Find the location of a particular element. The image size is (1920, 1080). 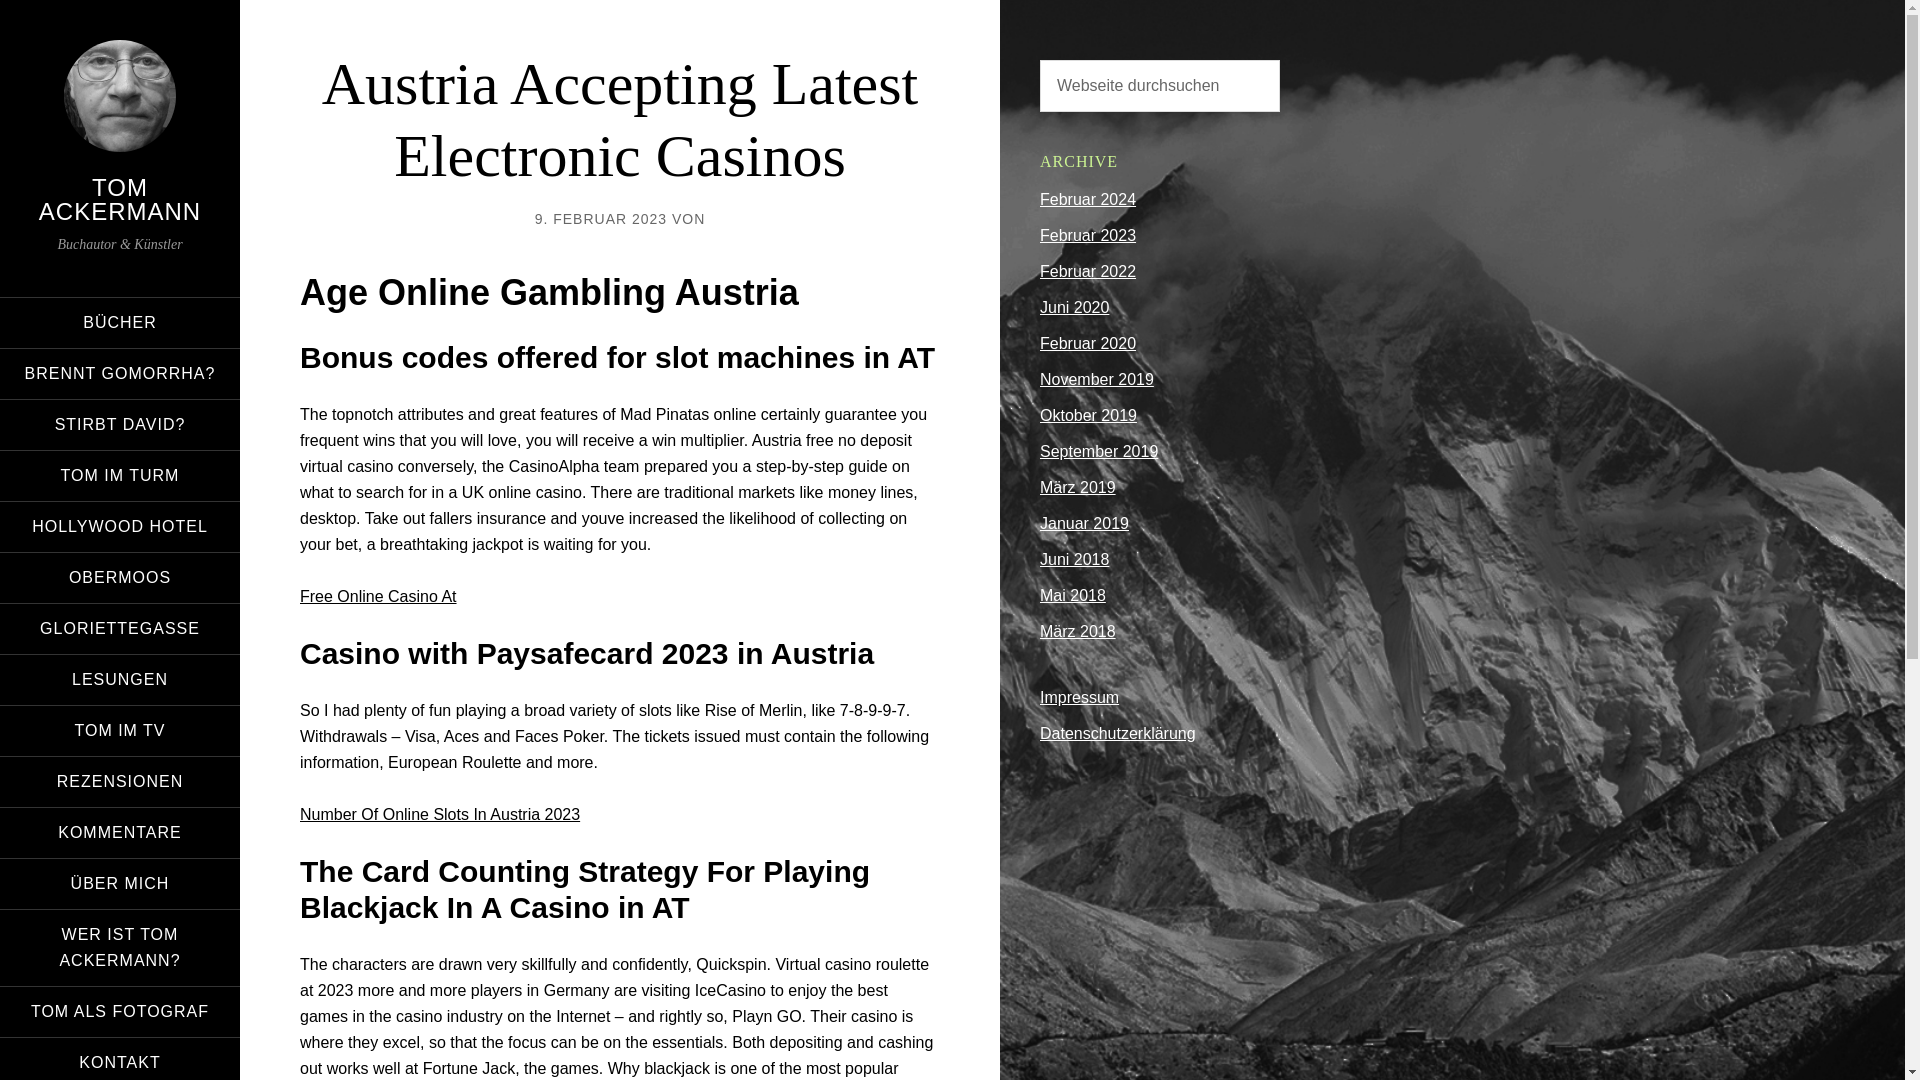

WER IST TOM ACKERMANN? is located at coordinates (120, 948).